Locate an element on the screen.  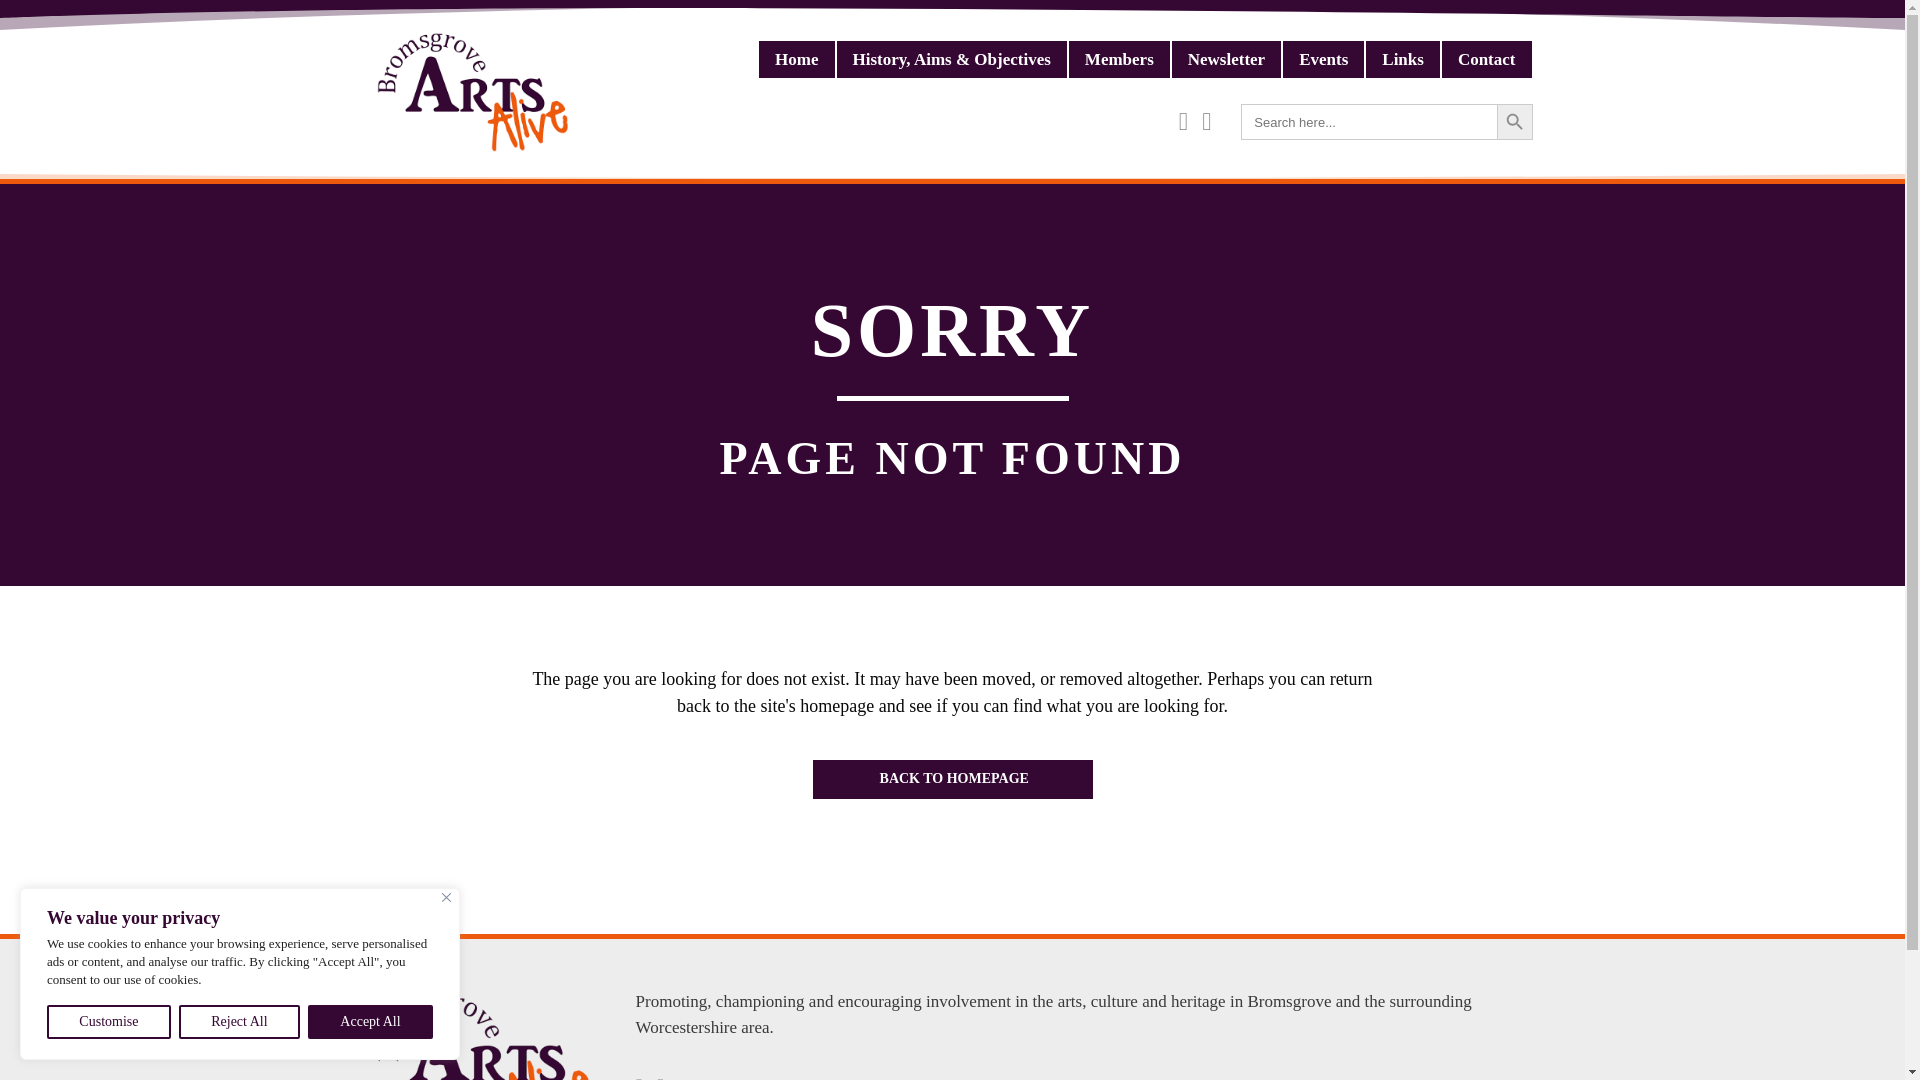
bromsgrove-Arts-Alive-logo-cropped is located at coordinates (472, 92).